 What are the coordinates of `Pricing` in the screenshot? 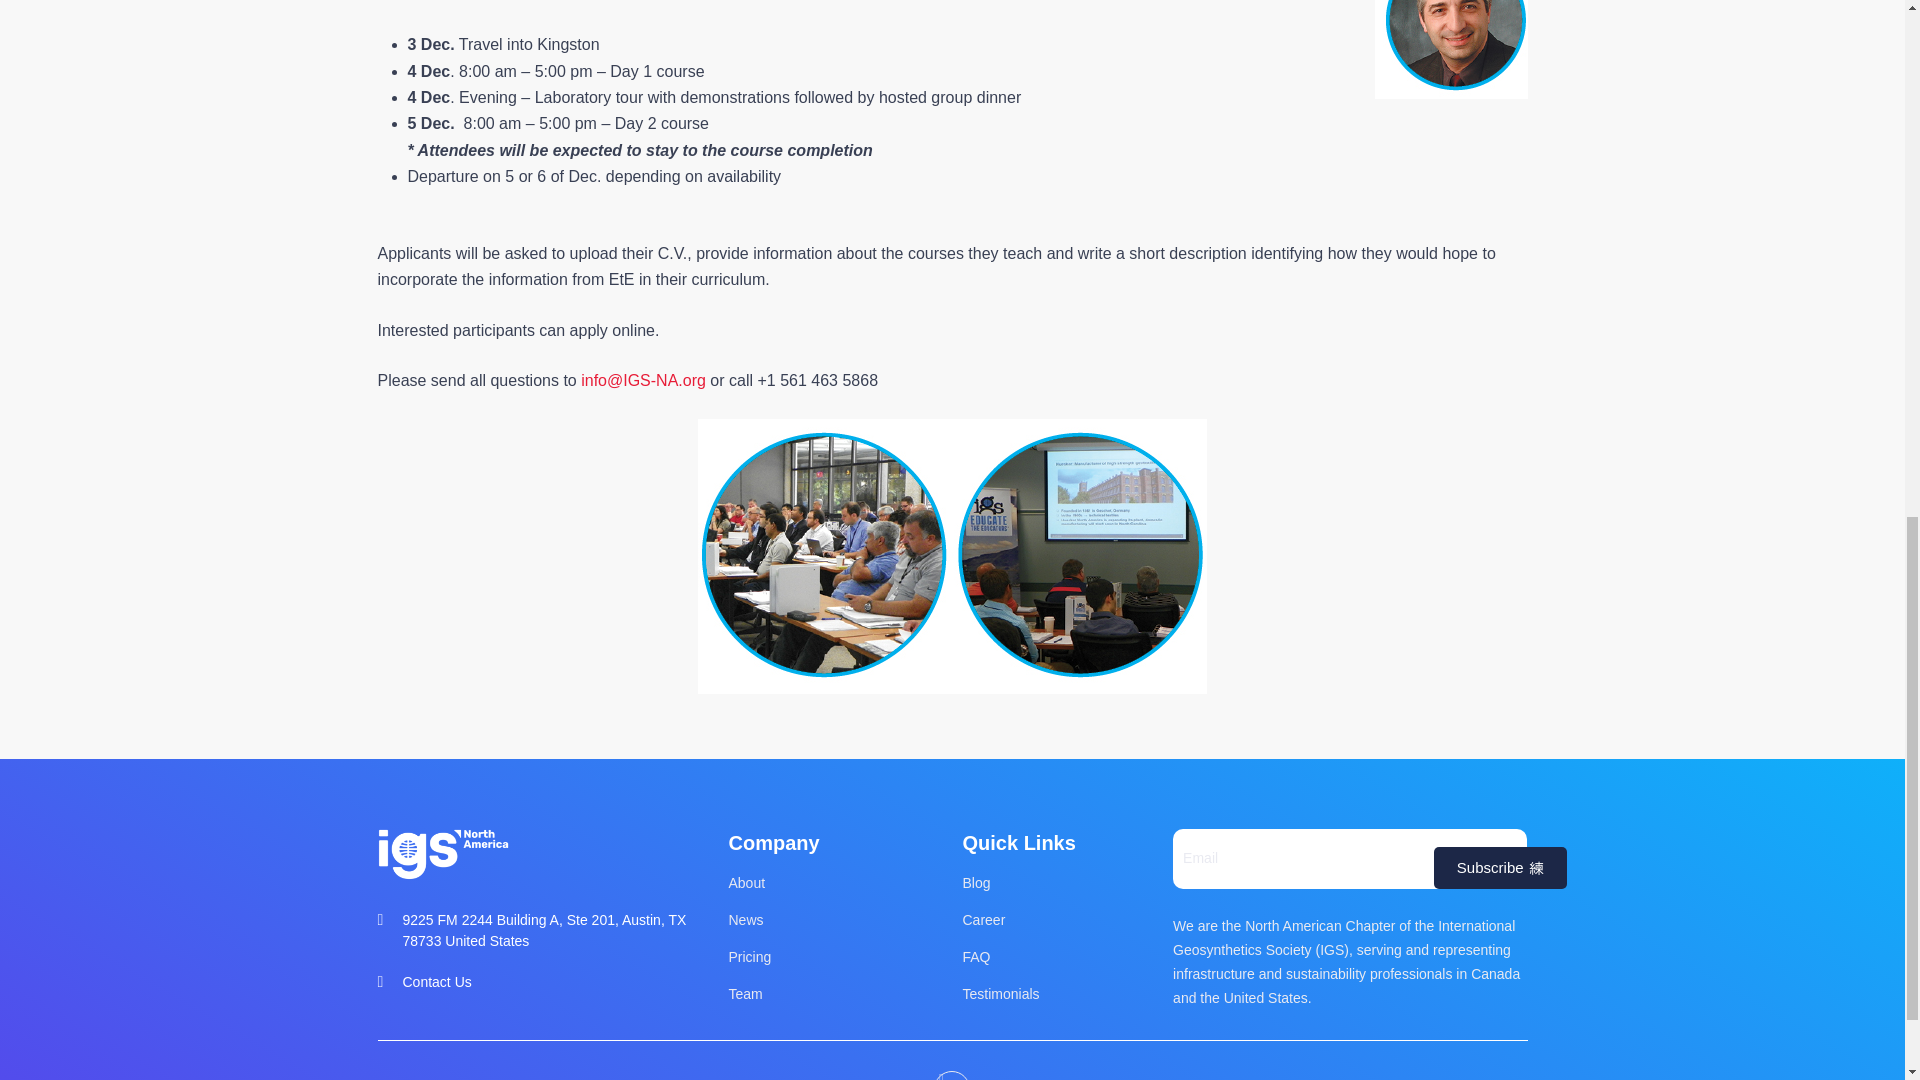 It's located at (834, 957).